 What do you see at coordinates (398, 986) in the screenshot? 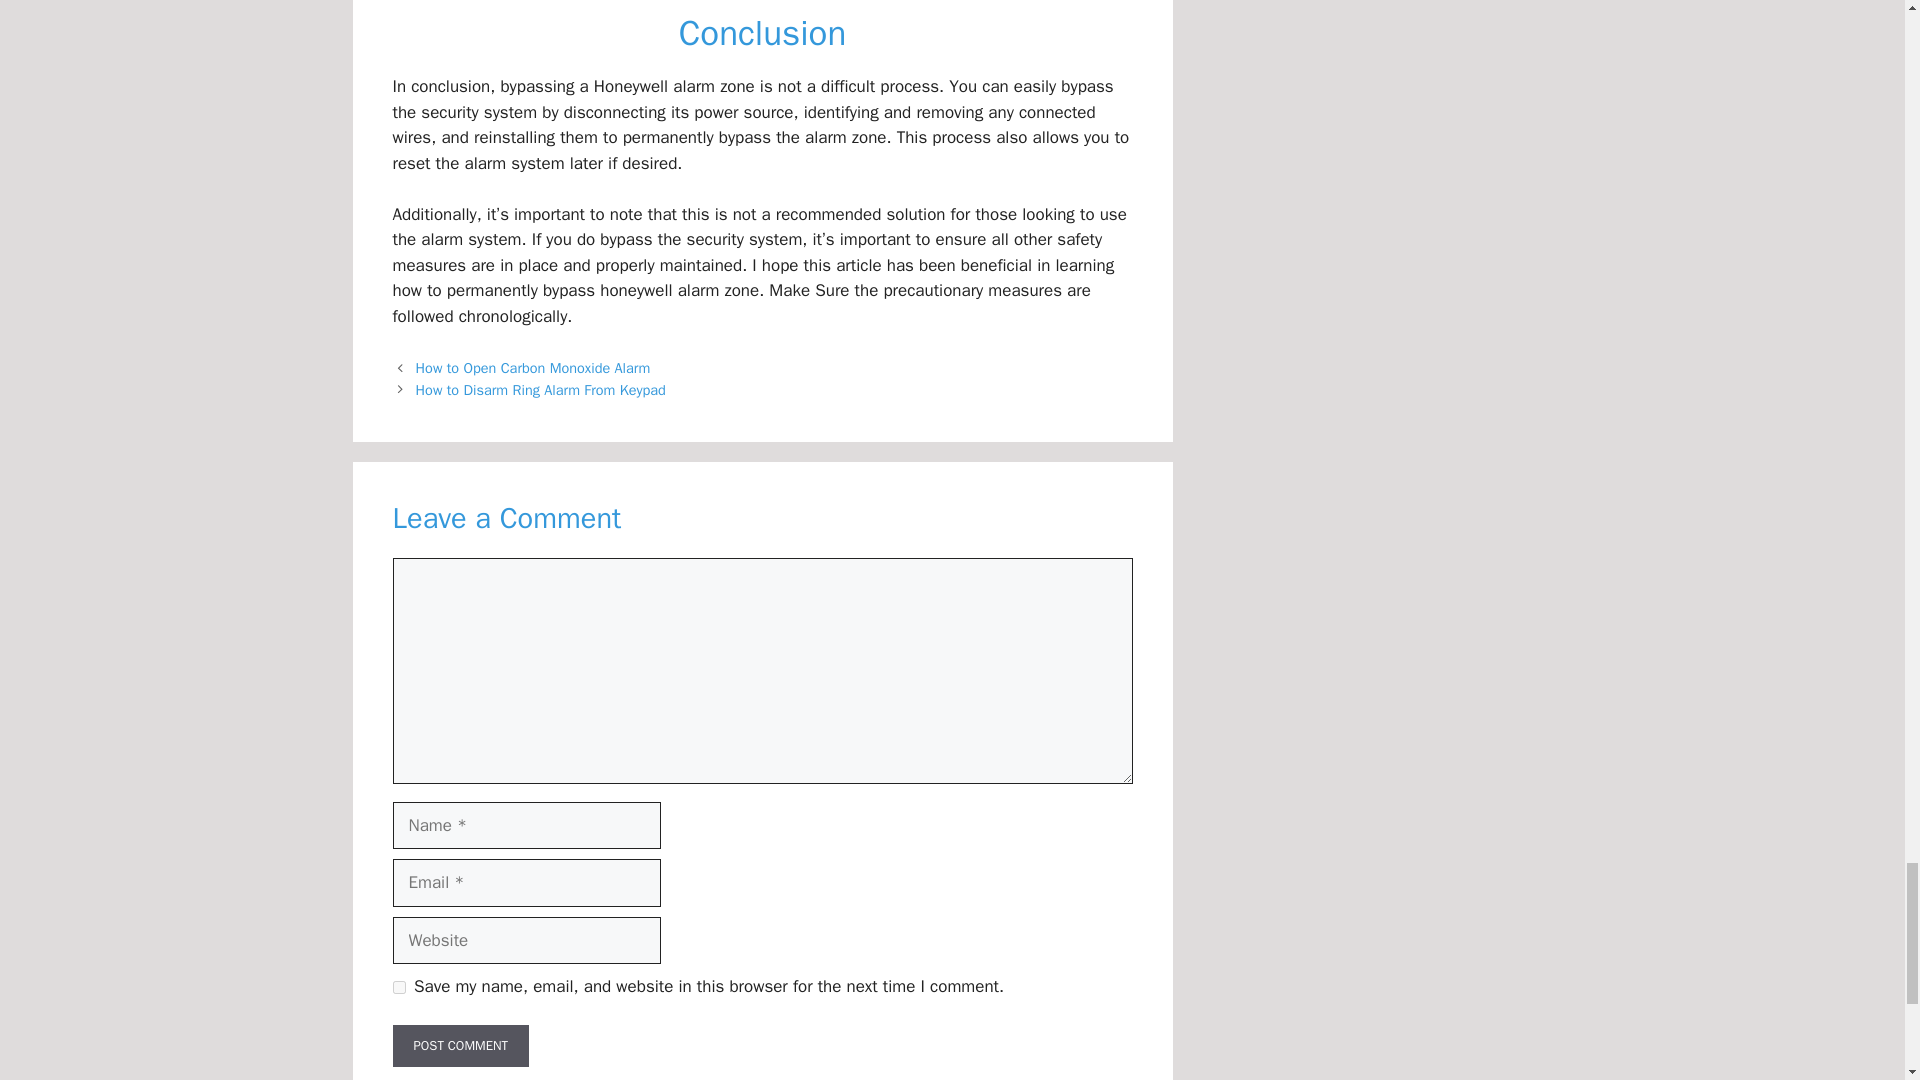
I see `yes` at bounding box center [398, 986].